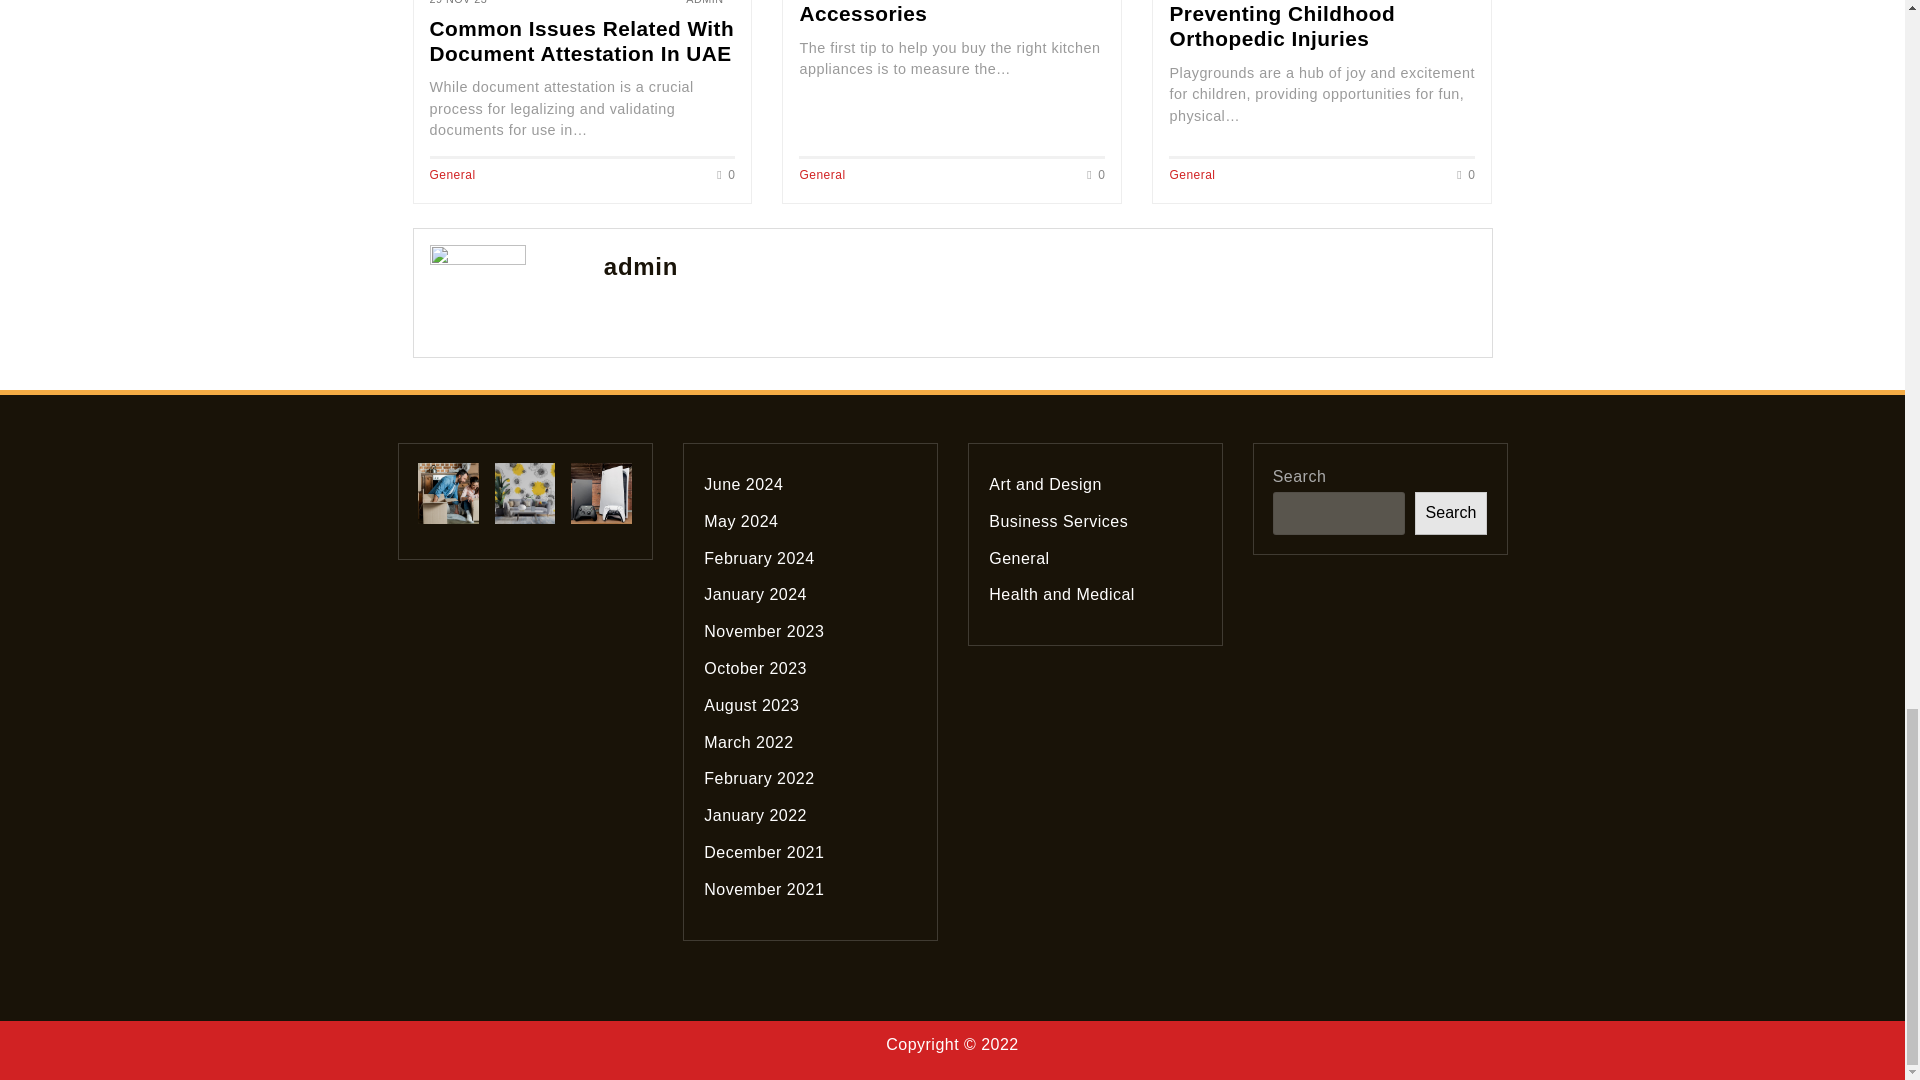  Describe the element at coordinates (744, 484) in the screenshot. I see `June 2024` at that location.